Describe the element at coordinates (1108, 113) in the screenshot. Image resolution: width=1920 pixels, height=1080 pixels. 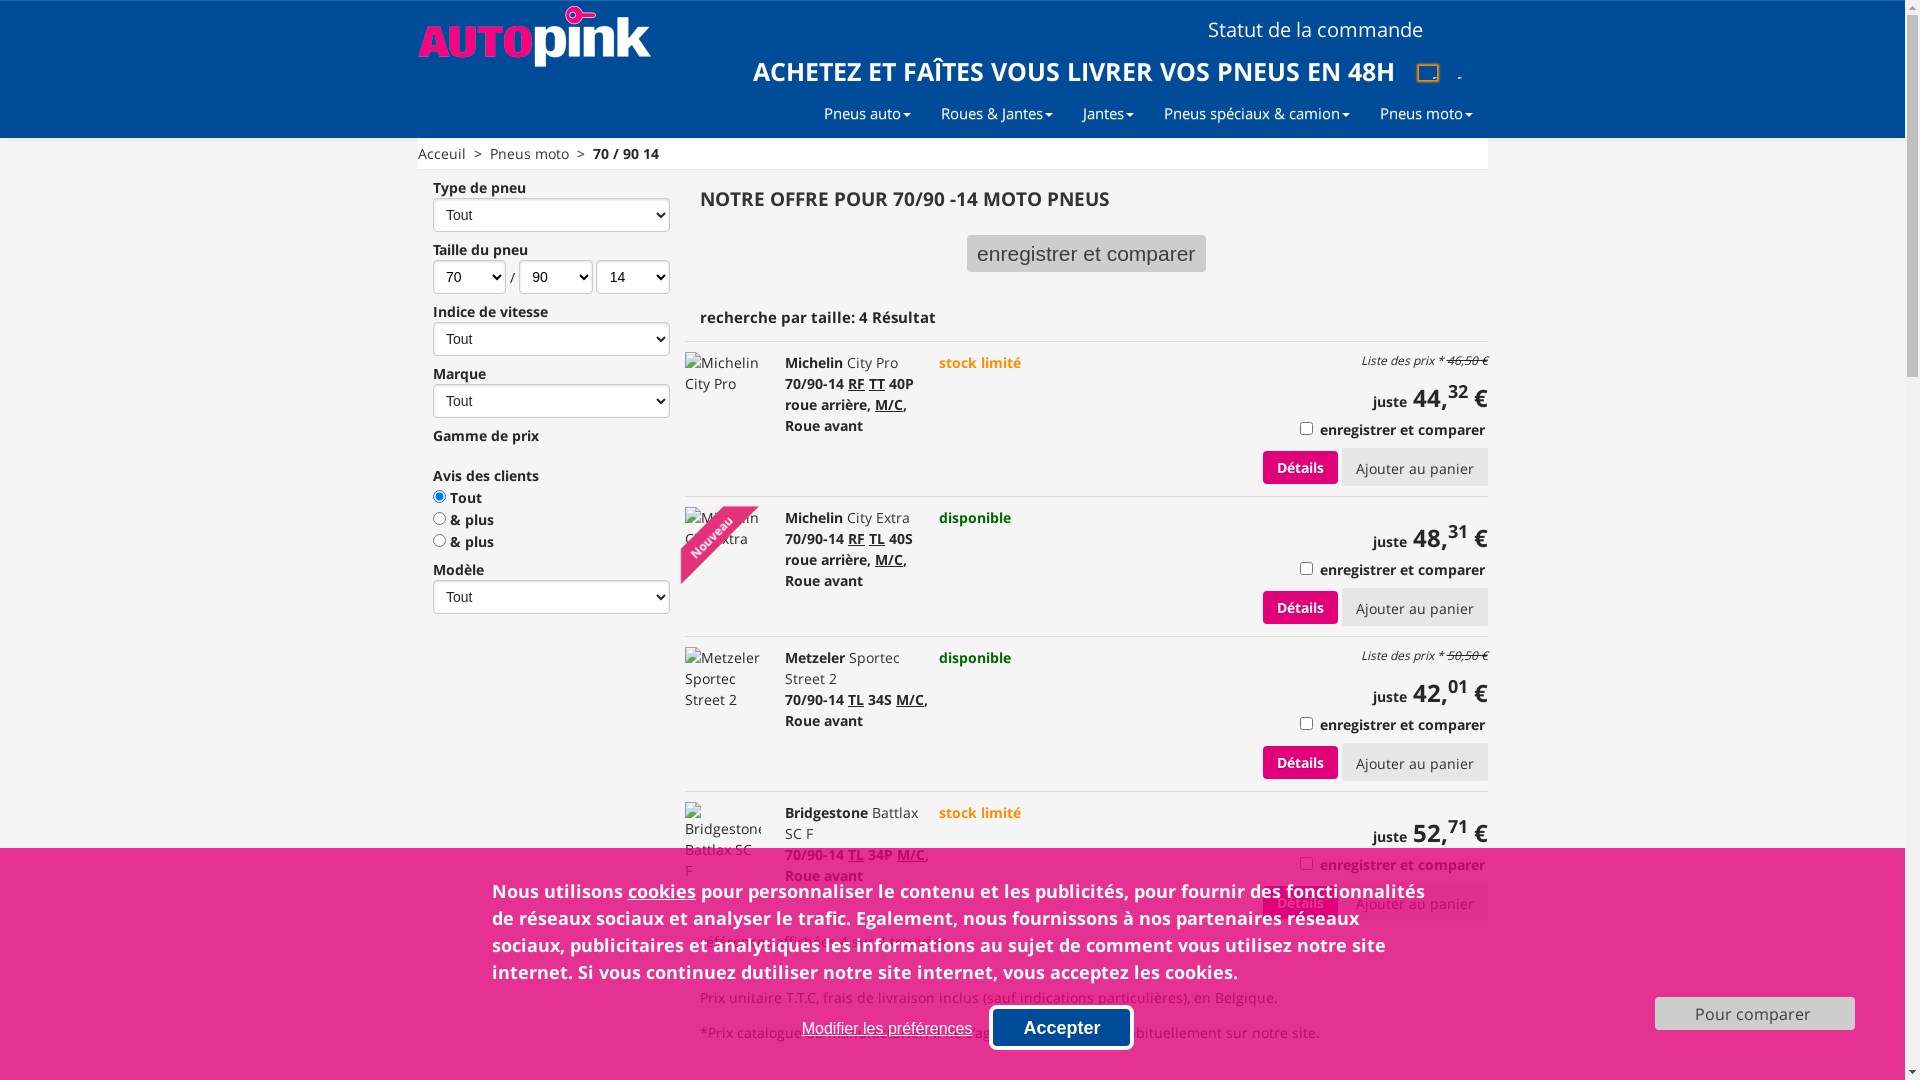
I see `Jantes` at that location.